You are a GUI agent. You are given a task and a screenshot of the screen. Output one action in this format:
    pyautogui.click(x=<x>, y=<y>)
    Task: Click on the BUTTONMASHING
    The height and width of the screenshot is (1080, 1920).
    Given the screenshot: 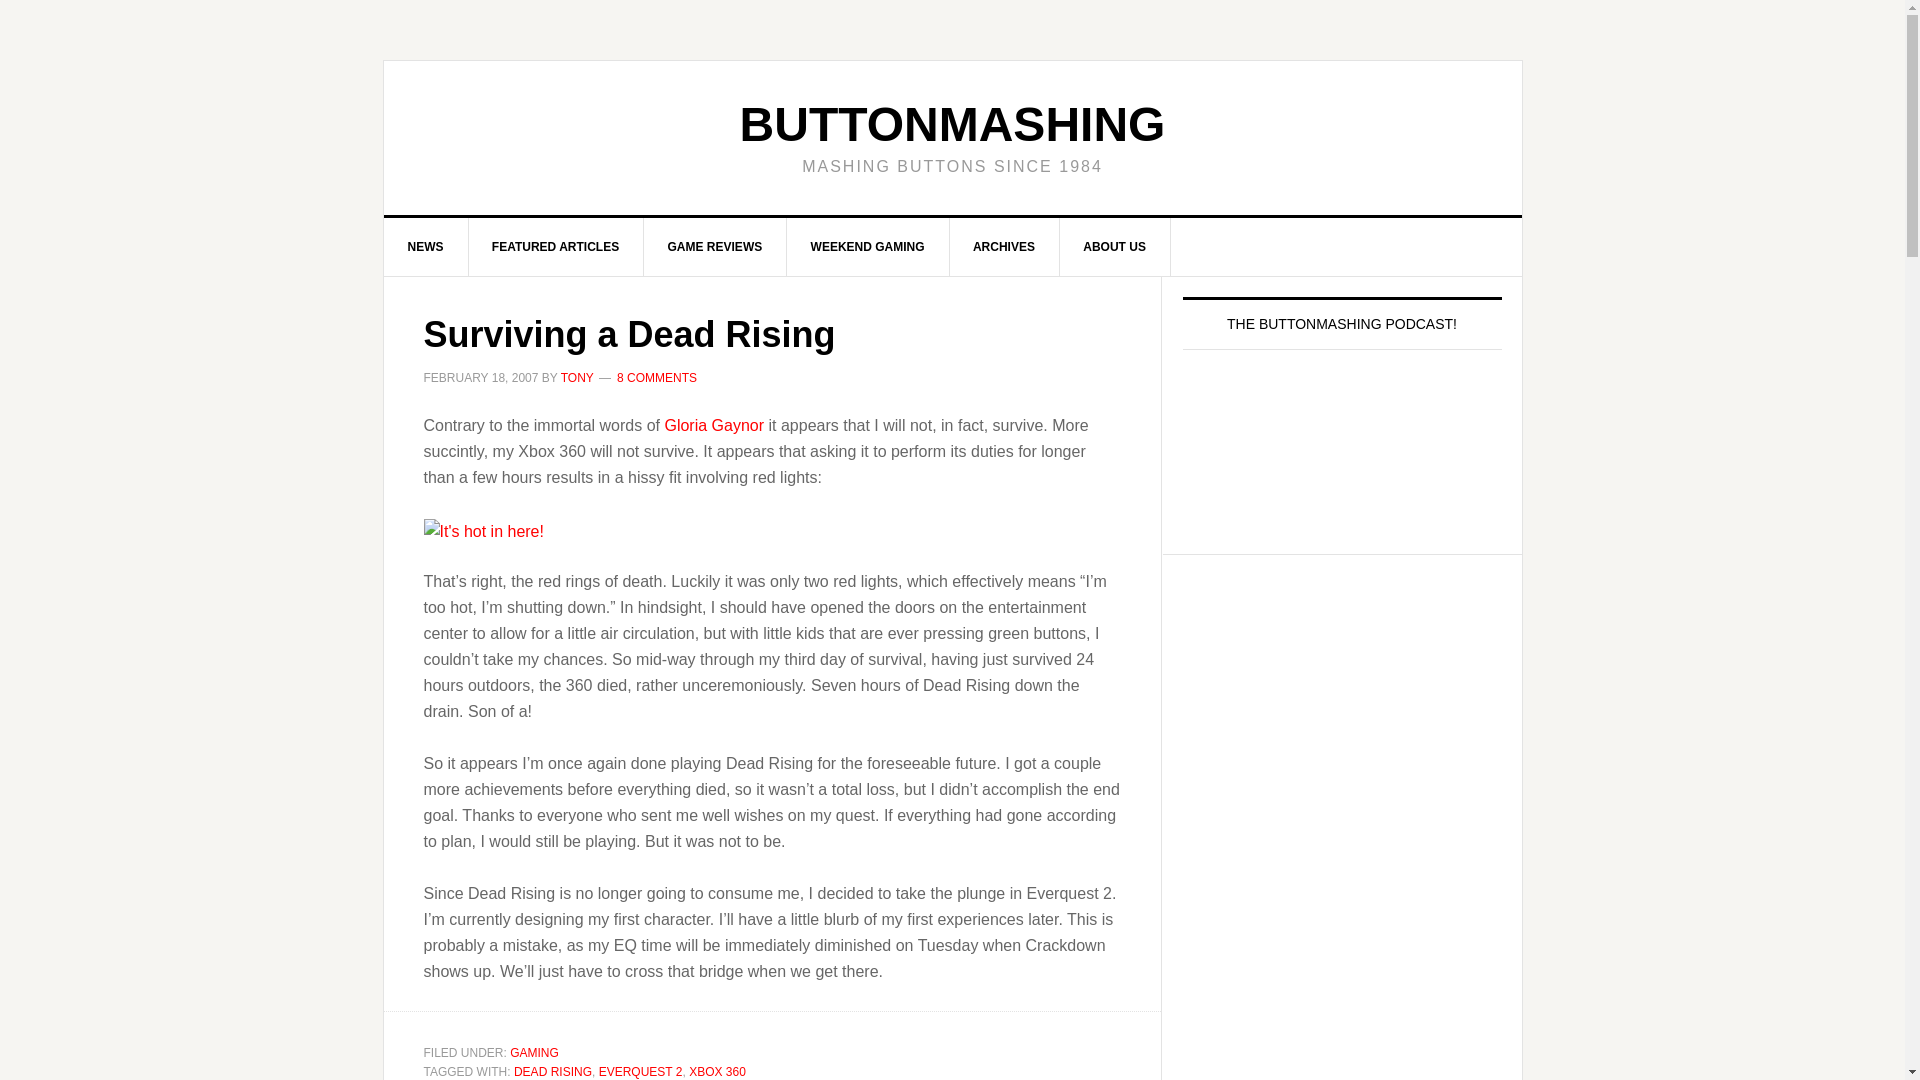 What is the action you would take?
    pyautogui.click(x=952, y=124)
    